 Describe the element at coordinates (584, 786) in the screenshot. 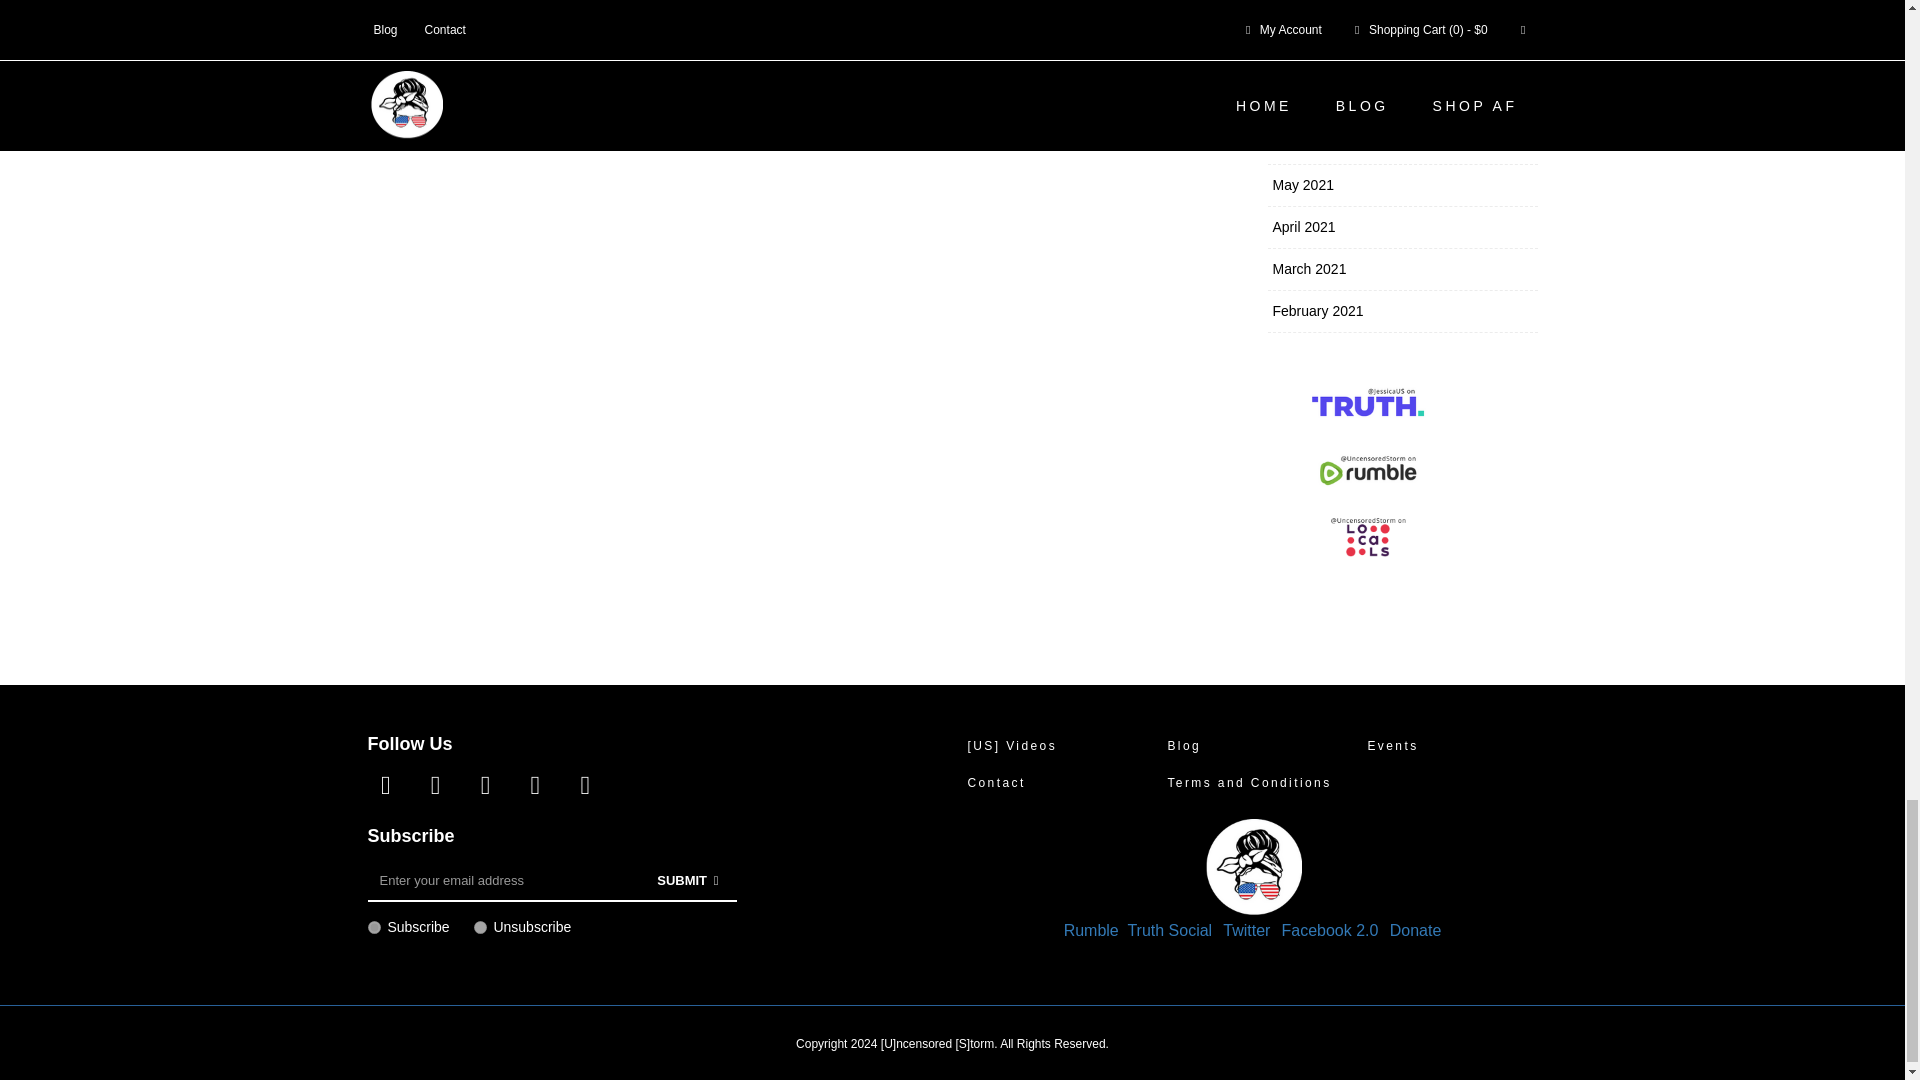

I see `Subscribe to our Blog` at that location.